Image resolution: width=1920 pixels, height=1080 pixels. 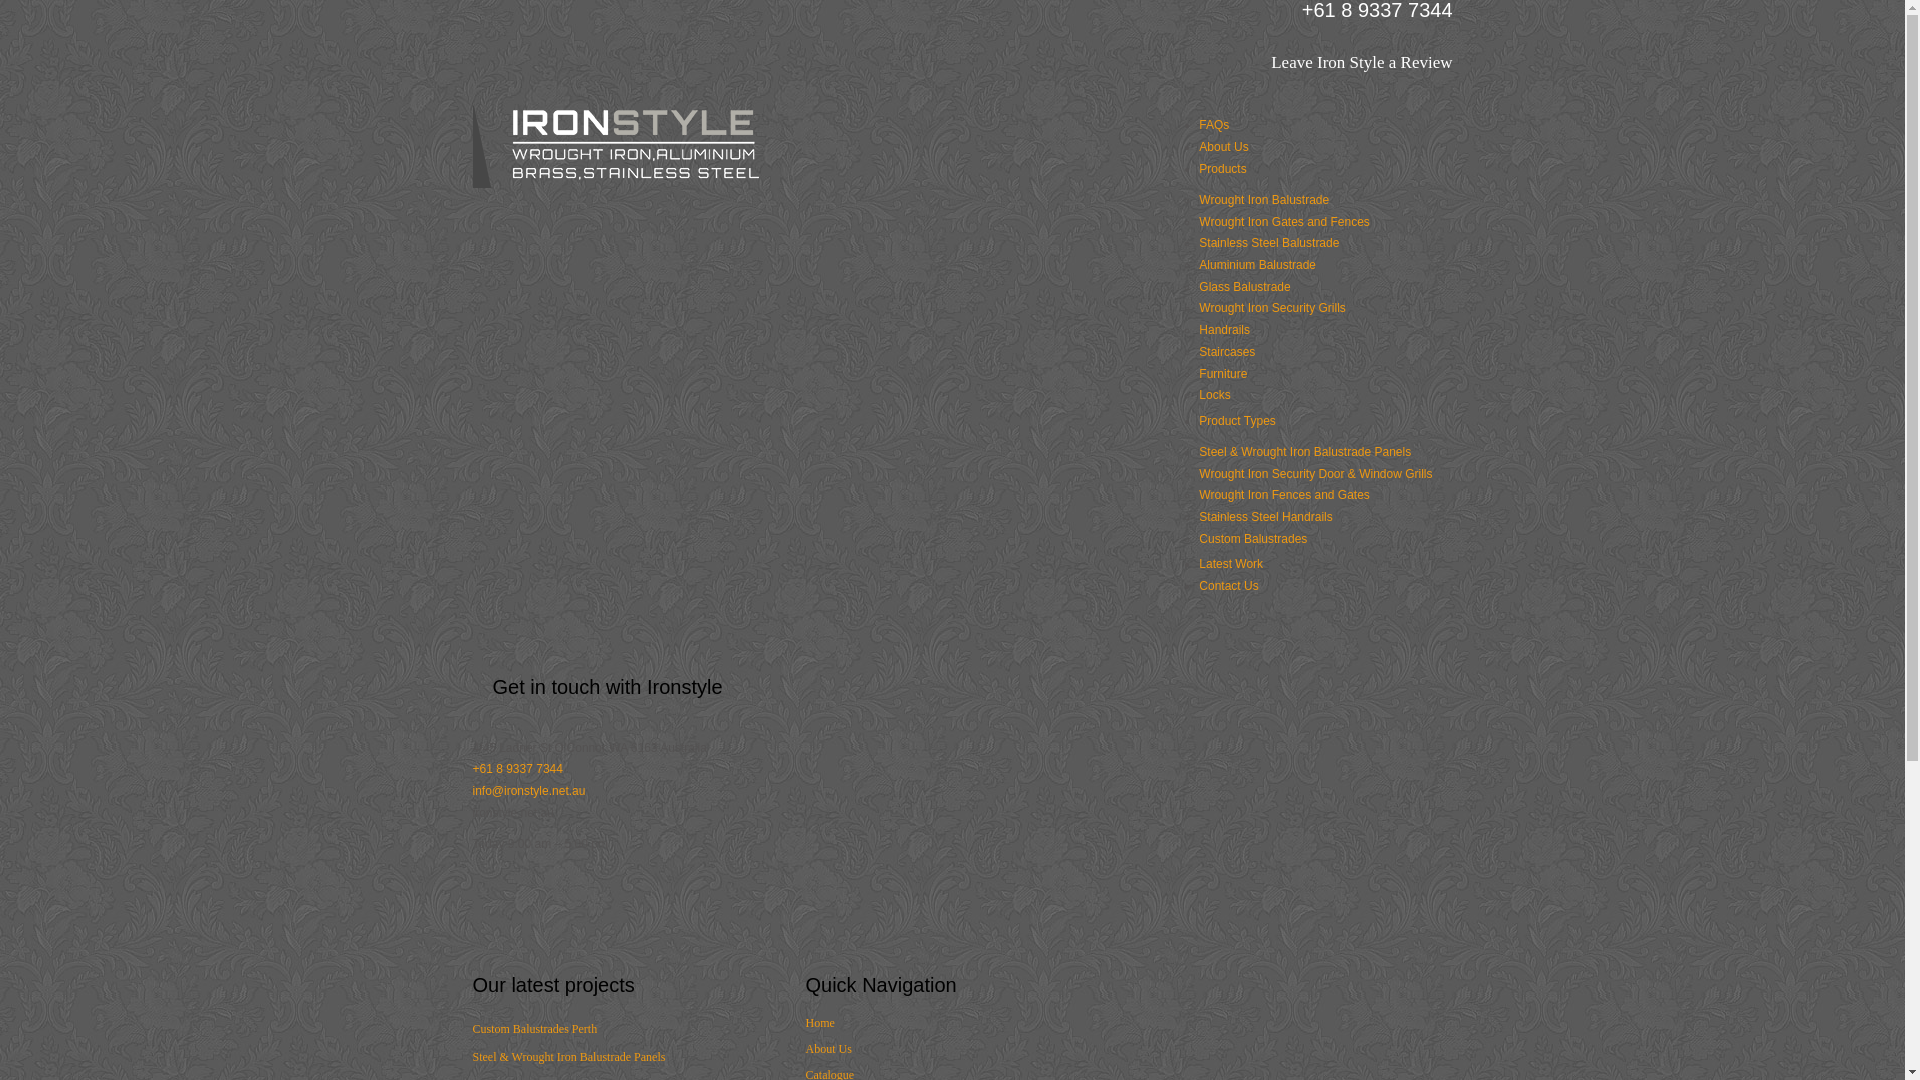 What do you see at coordinates (1228, 586) in the screenshot?
I see `Contact Us` at bounding box center [1228, 586].